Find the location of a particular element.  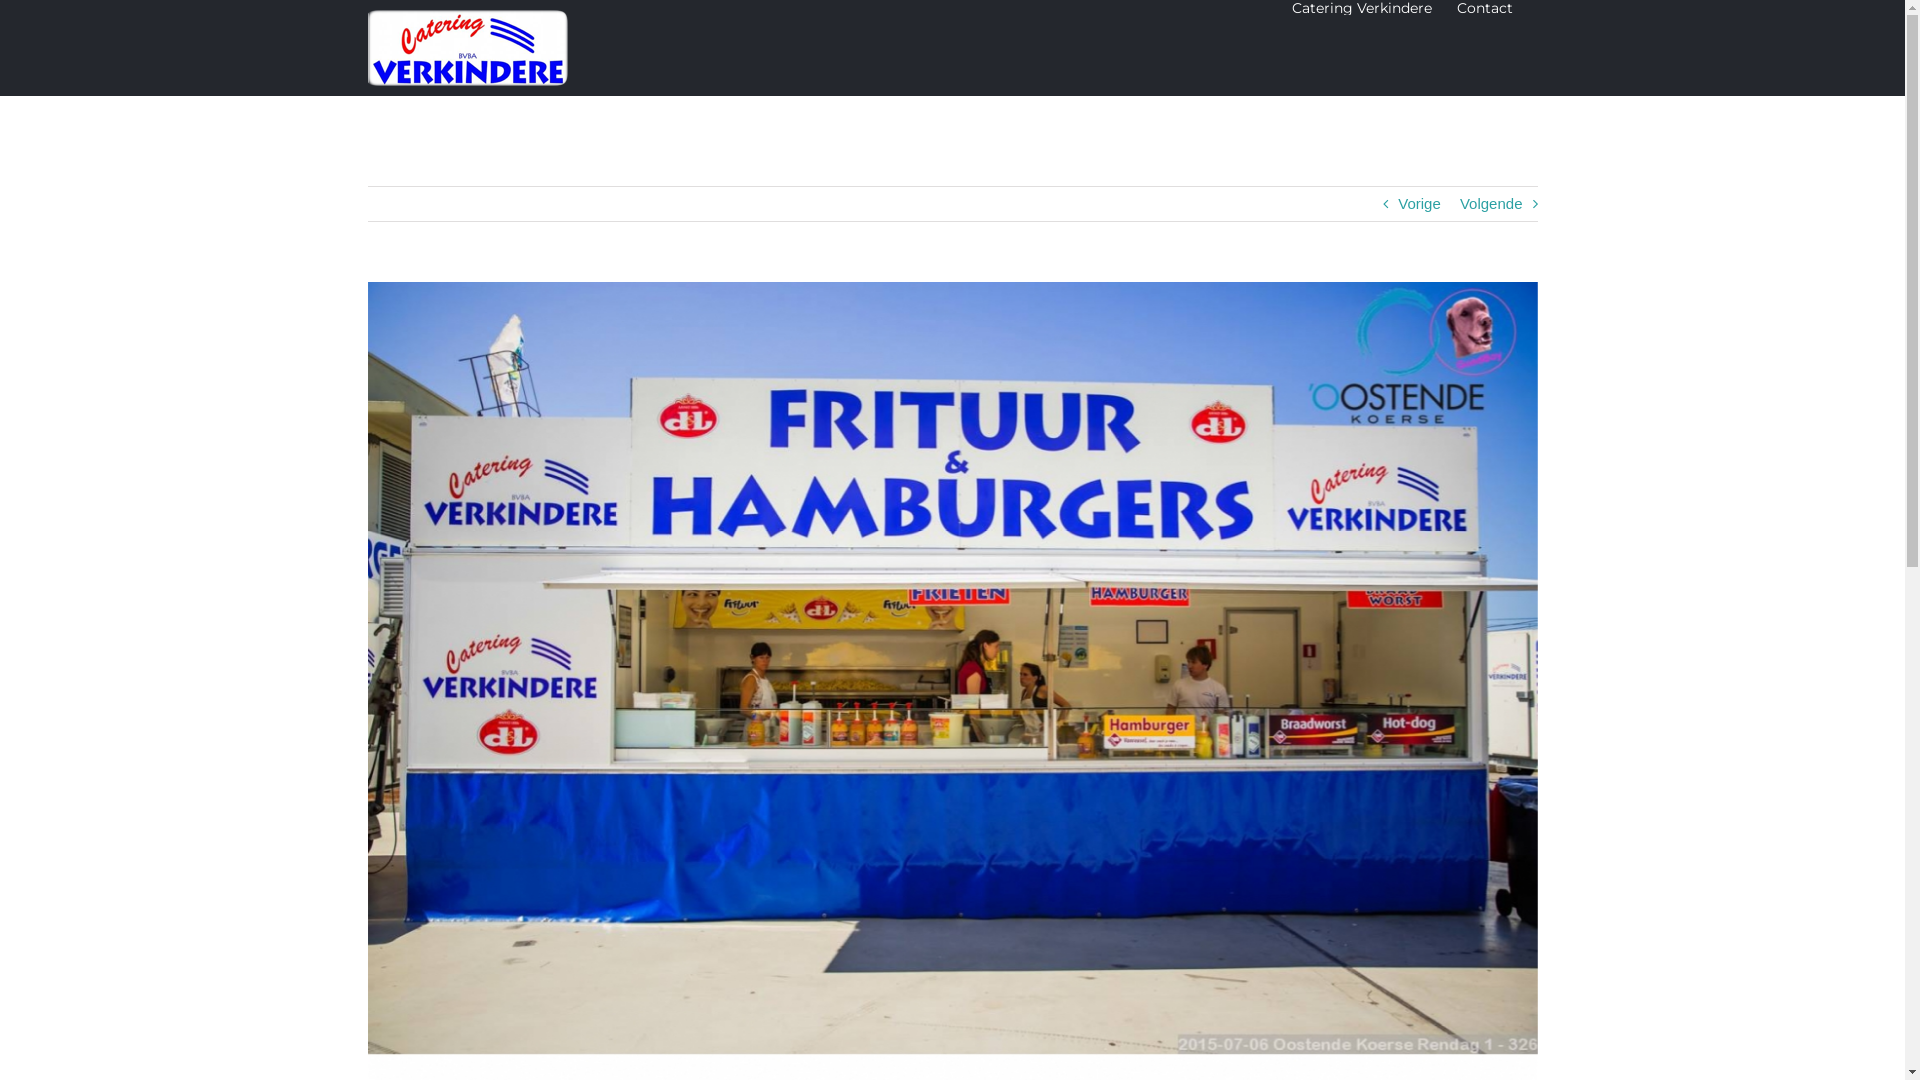

Vorige is located at coordinates (1420, 204).